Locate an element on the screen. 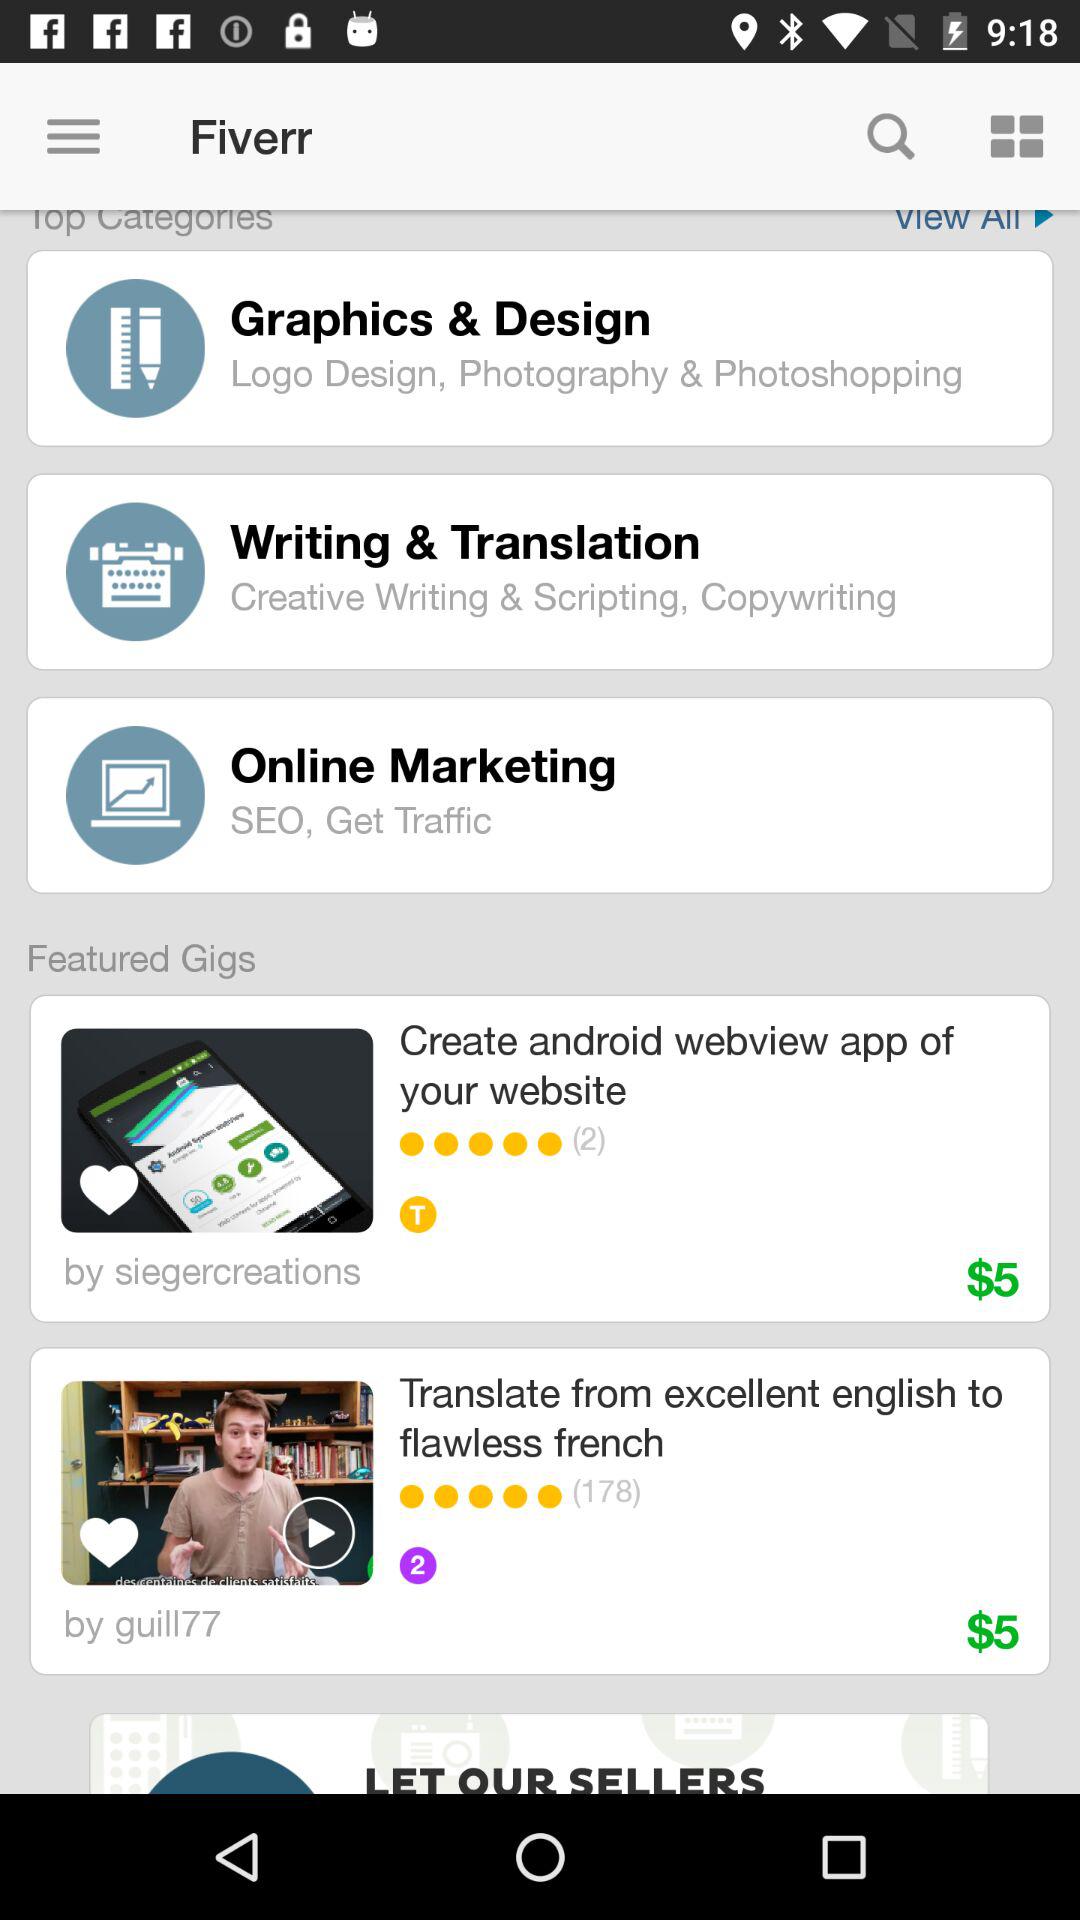 This screenshot has width=1080, height=1920. click on the logo which is left hand side of graphics  design is located at coordinates (136, 348).